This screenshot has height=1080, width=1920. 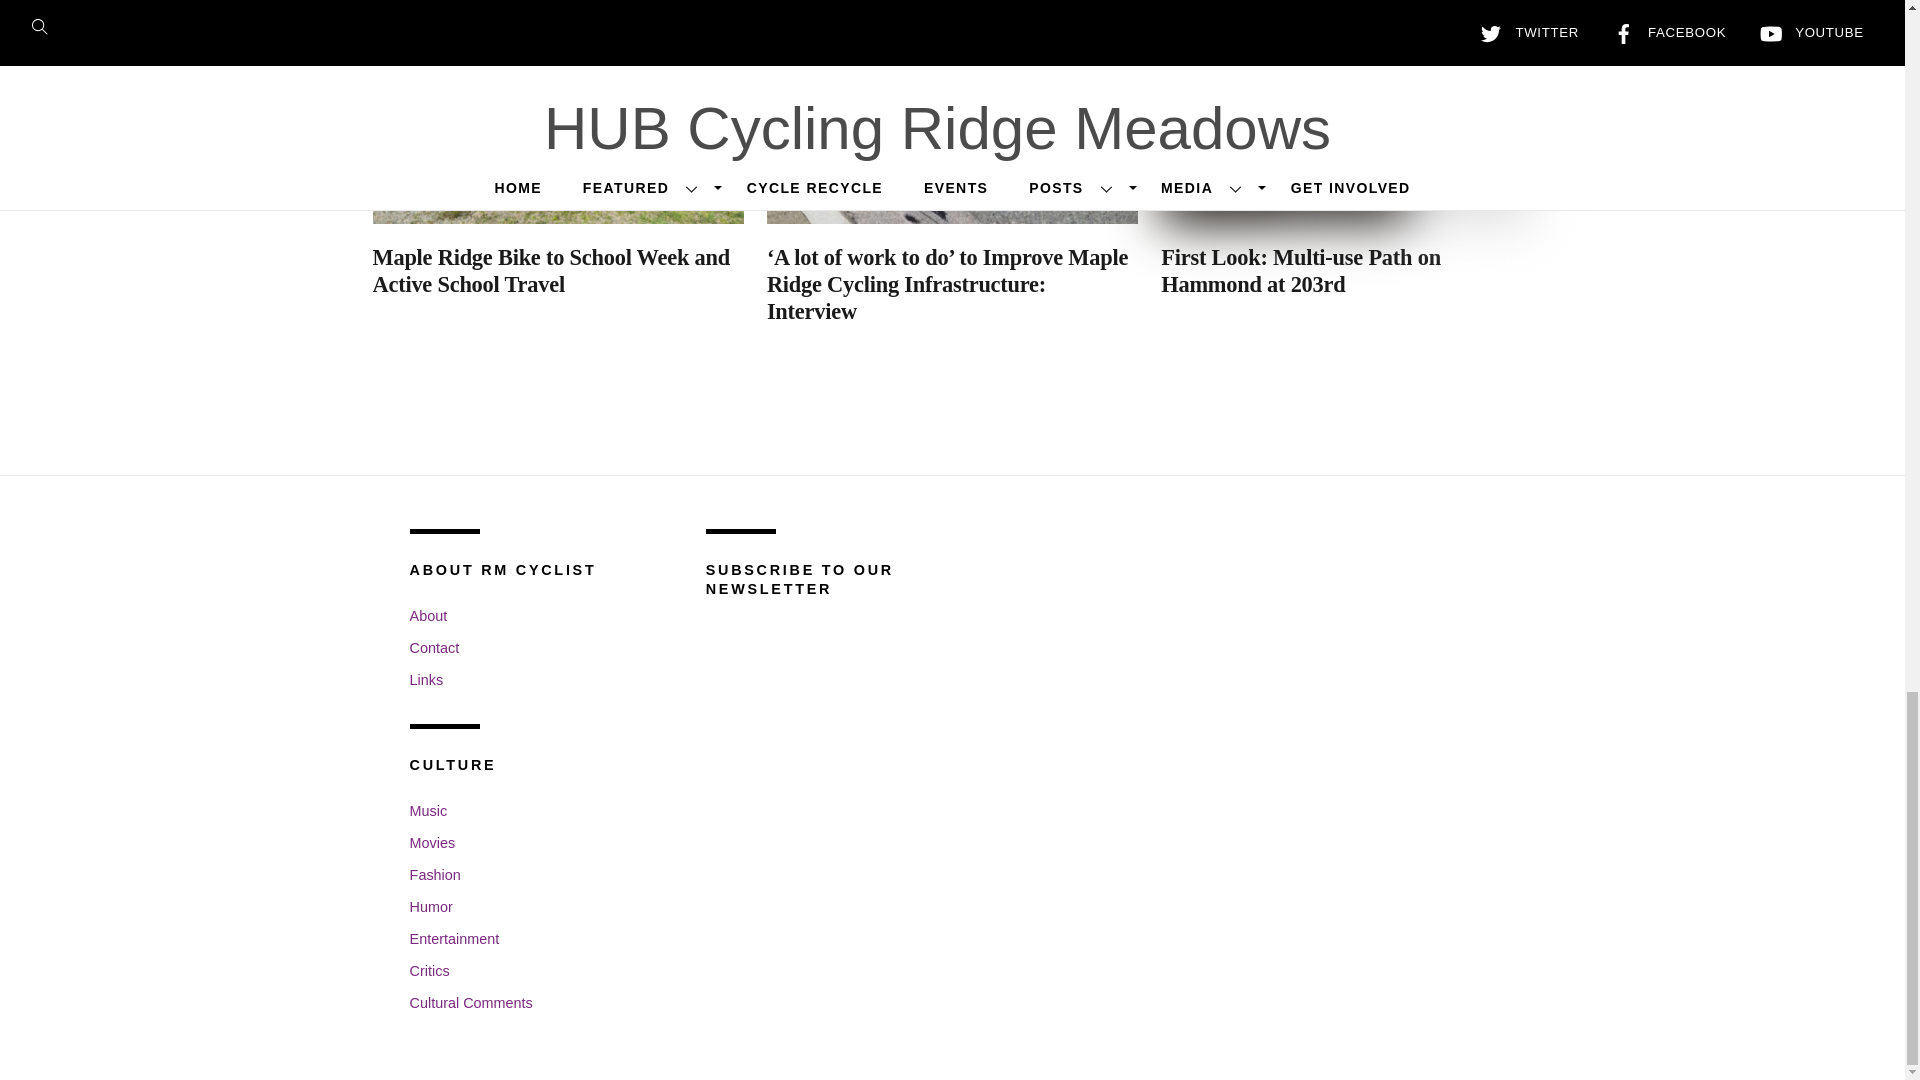 I want to click on Maple Ridge Bike to School Week and Active School Travel, so click(x=550, y=271).